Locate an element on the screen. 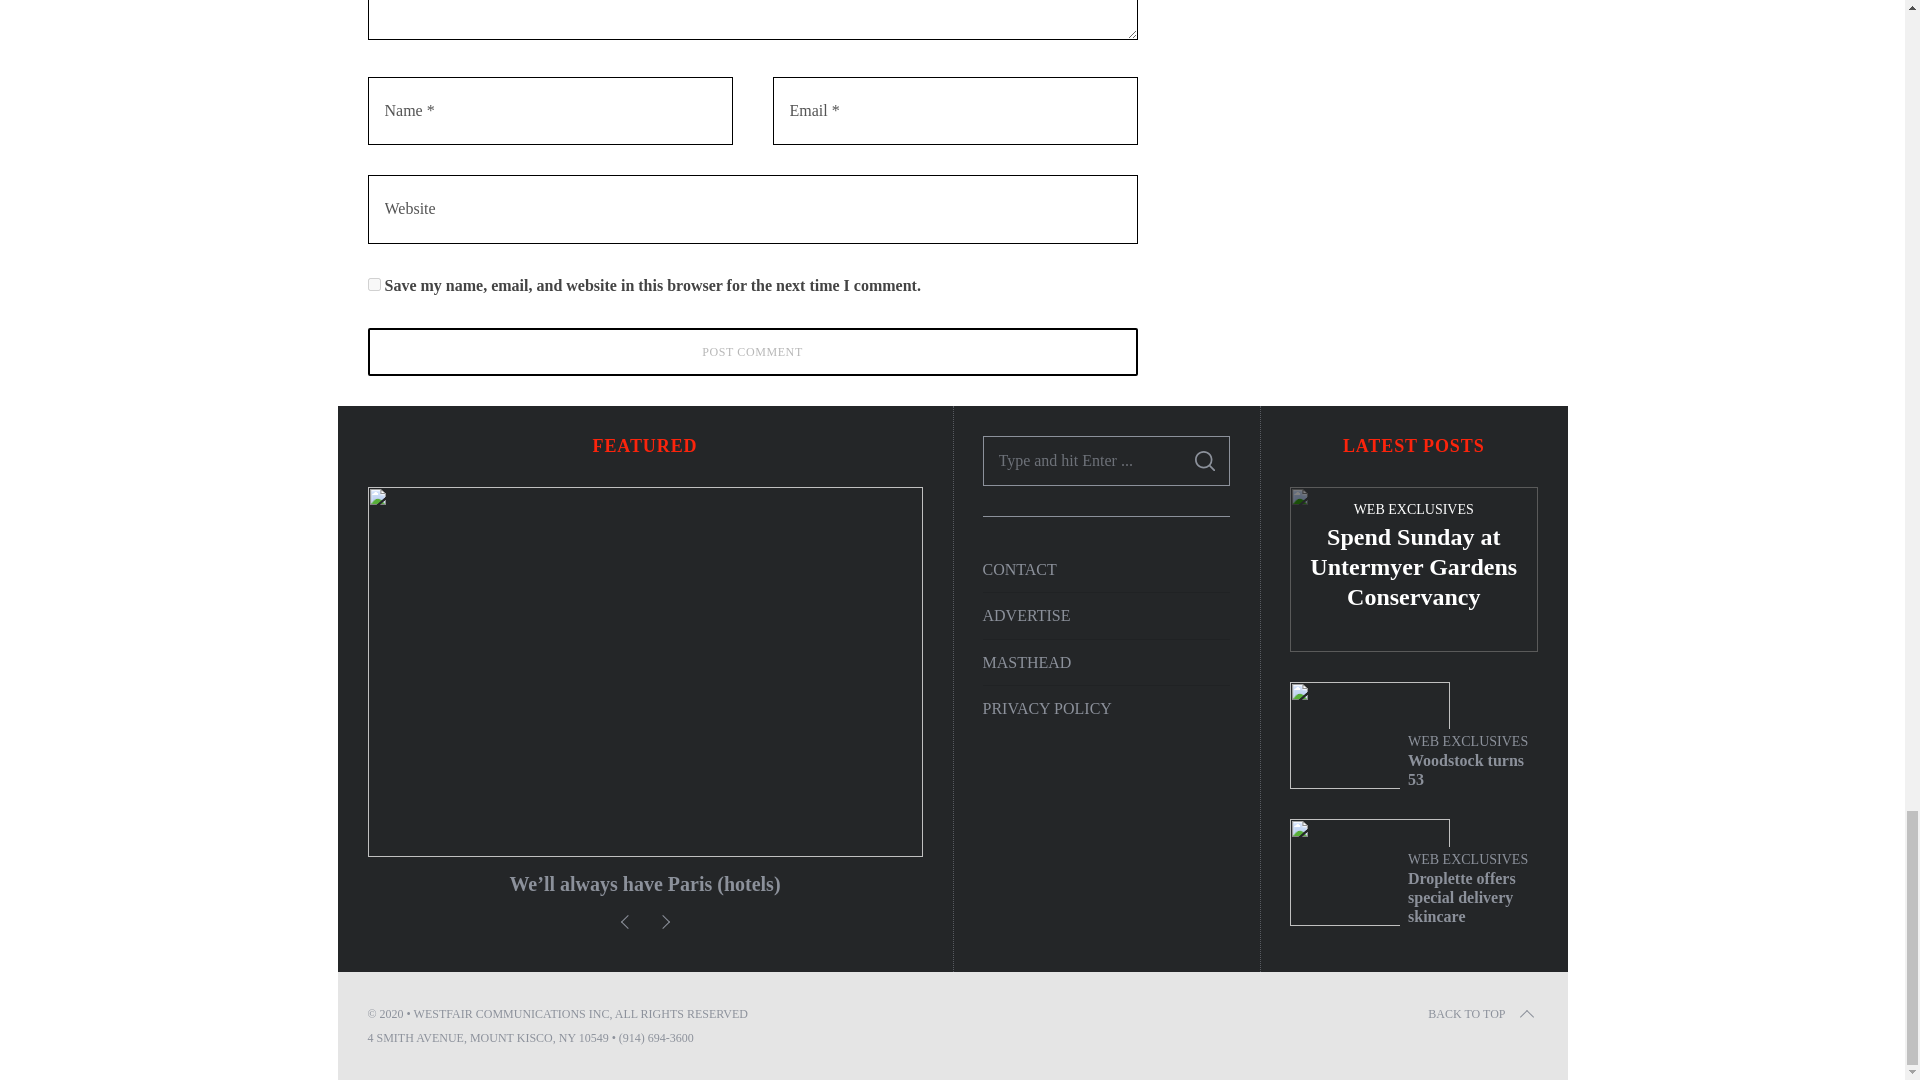 The width and height of the screenshot is (1920, 1080). yes is located at coordinates (374, 284).